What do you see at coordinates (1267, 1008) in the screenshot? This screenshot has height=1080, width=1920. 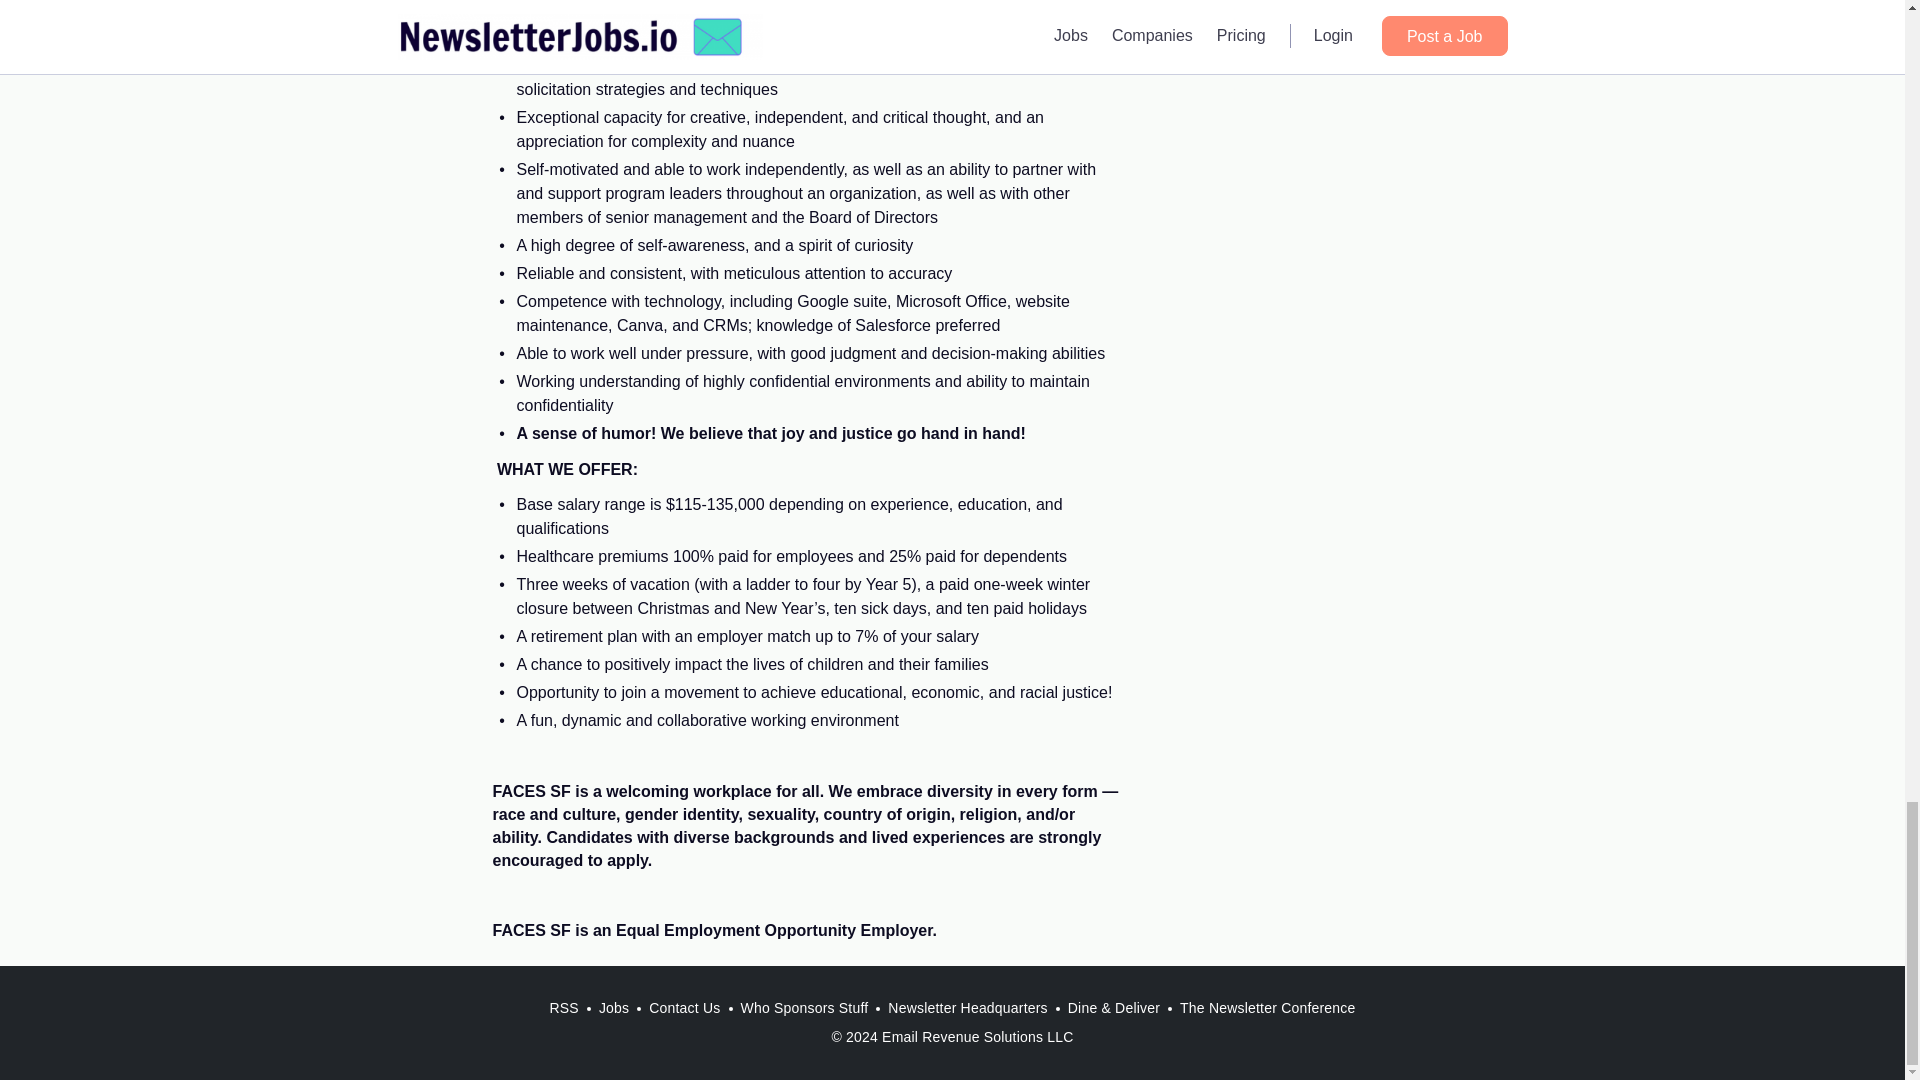 I see `The Newsletter Conference` at bounding box center [1267, 1008].